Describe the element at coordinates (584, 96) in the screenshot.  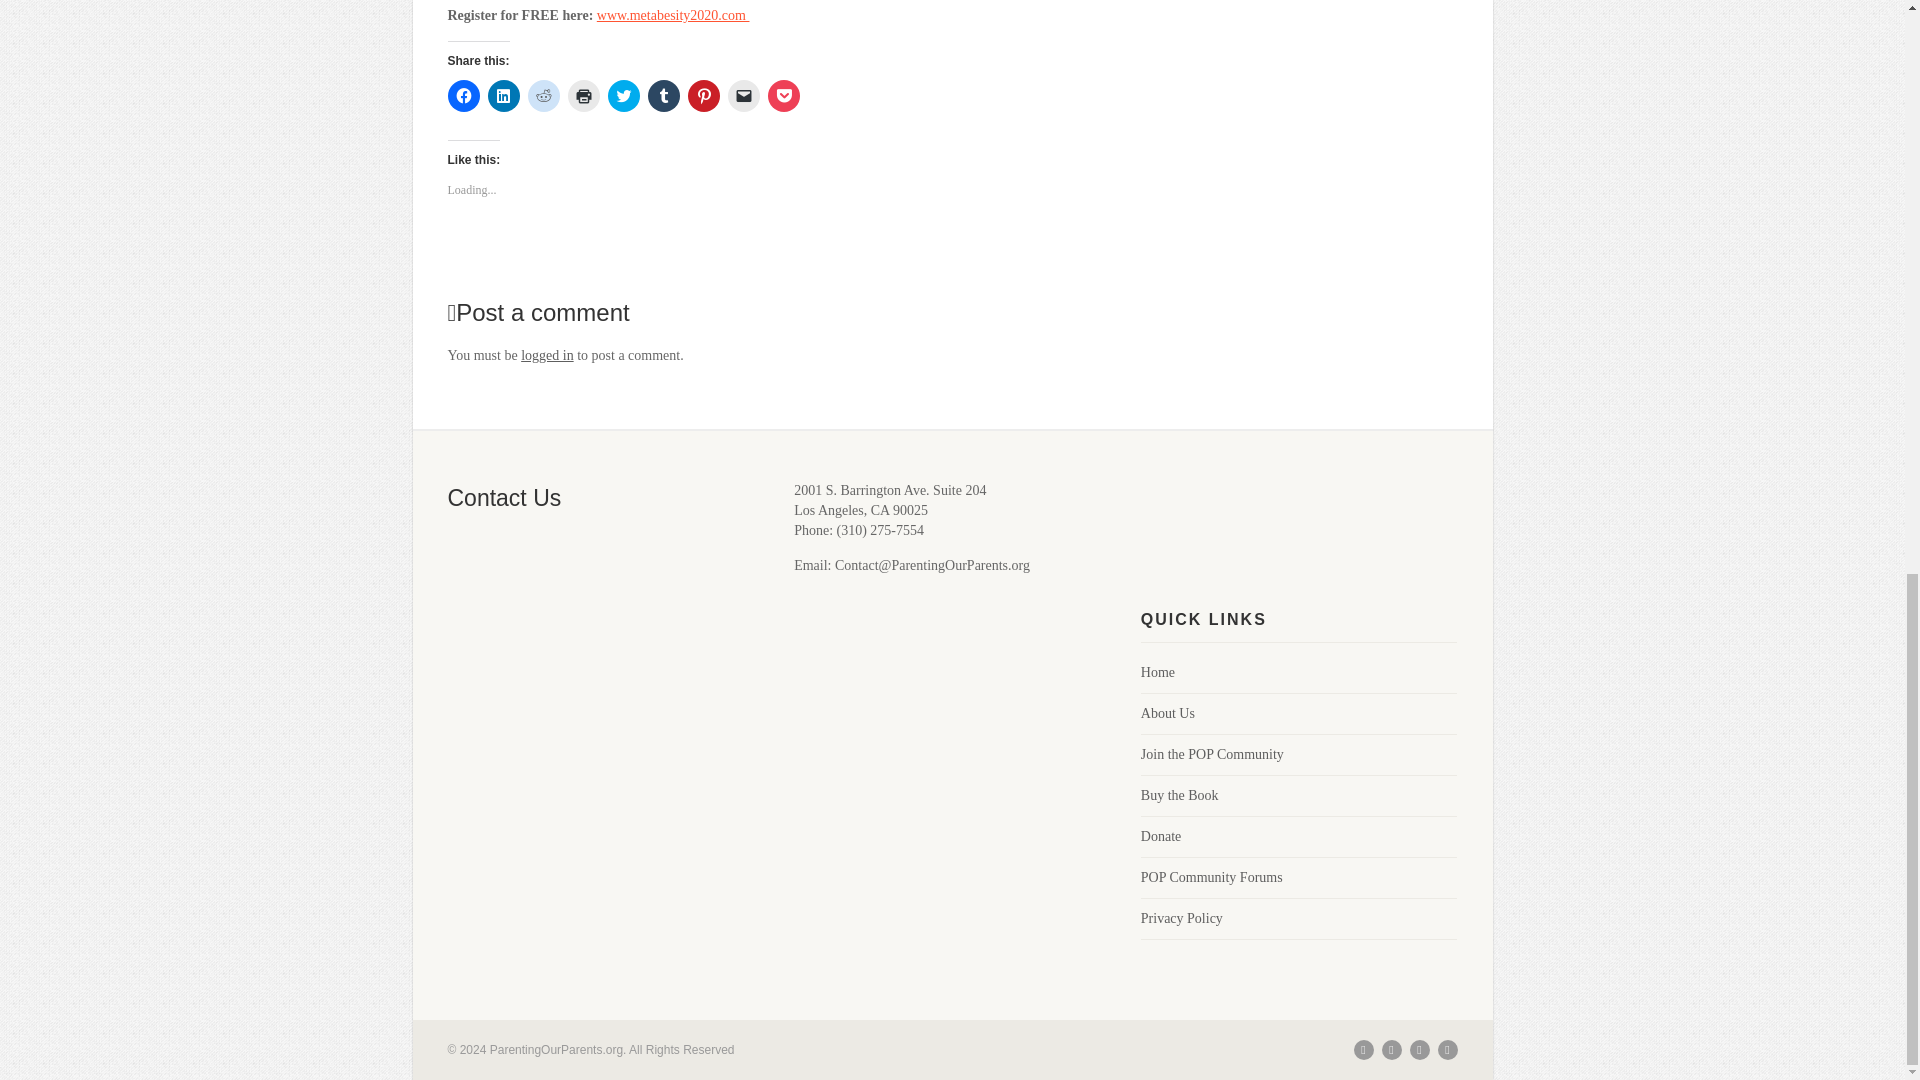
I see `Click to print` at that location.